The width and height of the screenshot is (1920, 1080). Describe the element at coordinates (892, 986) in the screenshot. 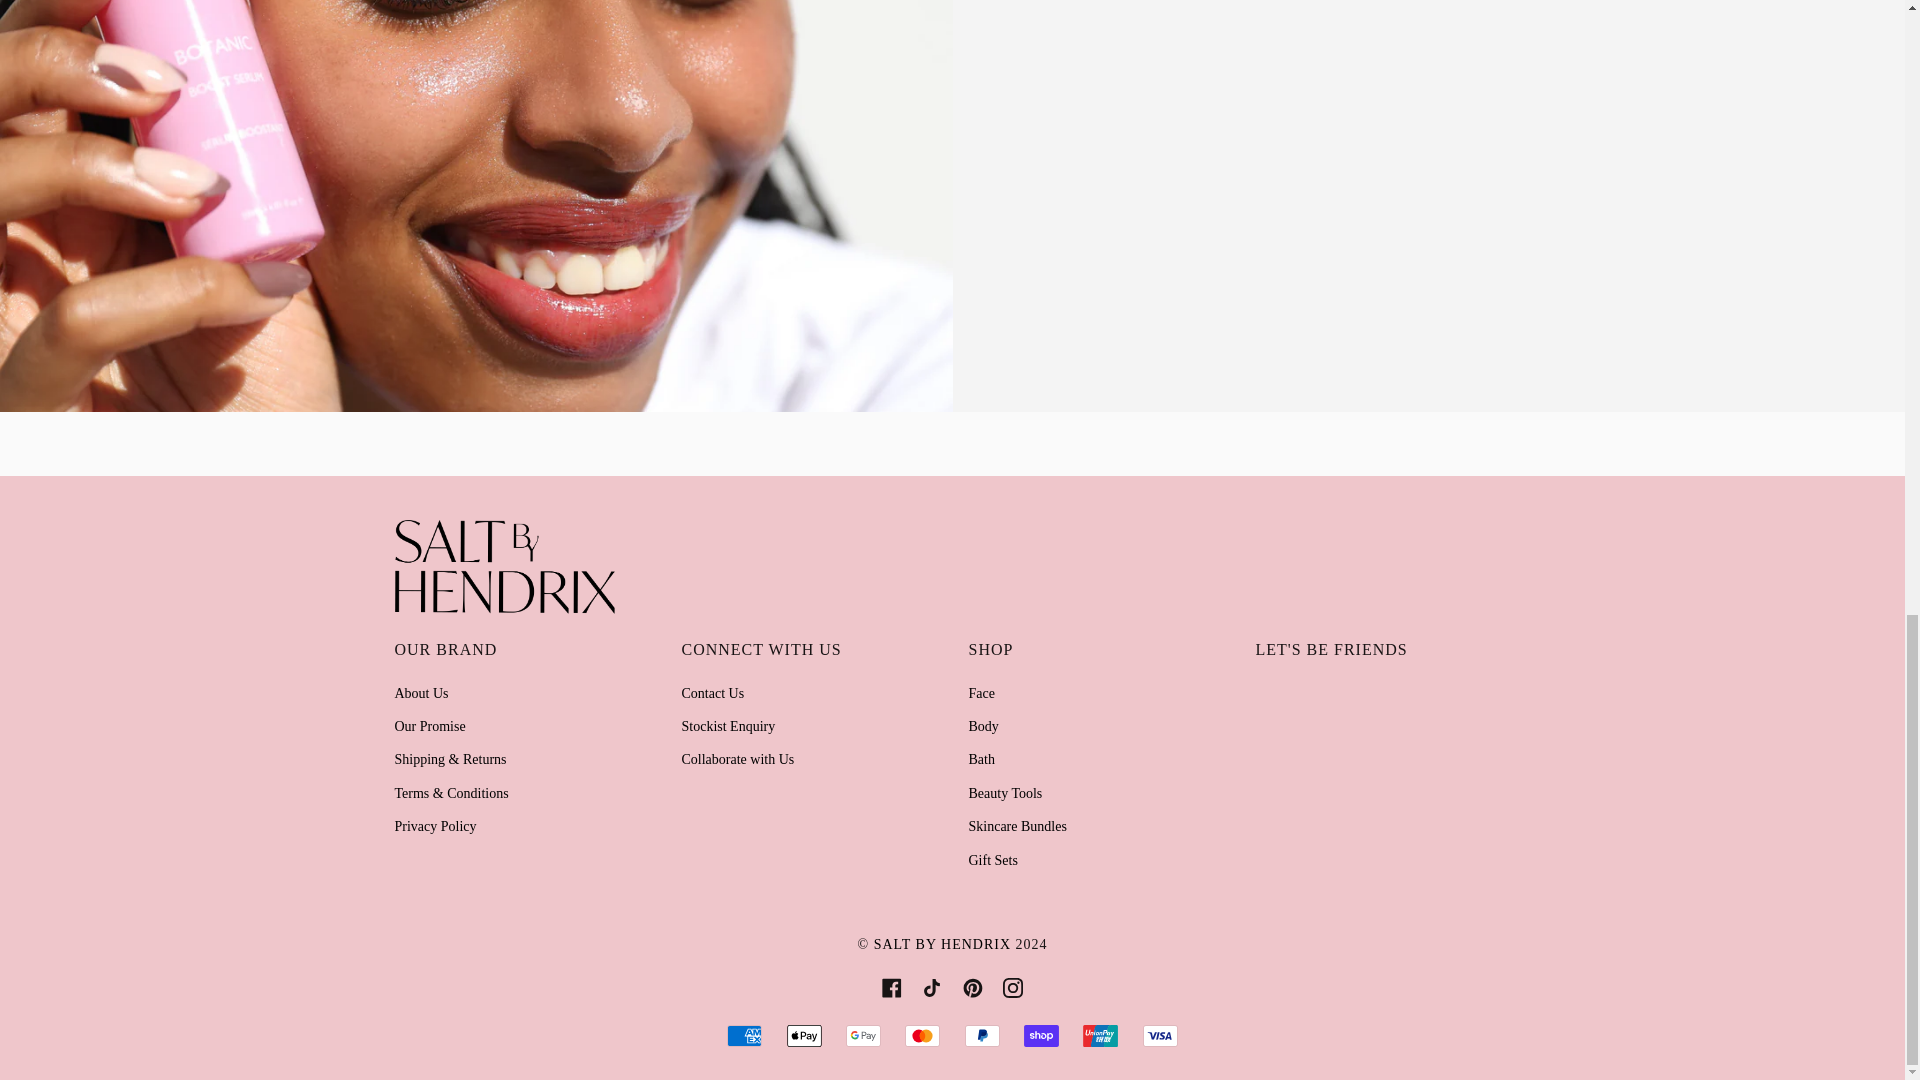

I see `Facebook` at that location.